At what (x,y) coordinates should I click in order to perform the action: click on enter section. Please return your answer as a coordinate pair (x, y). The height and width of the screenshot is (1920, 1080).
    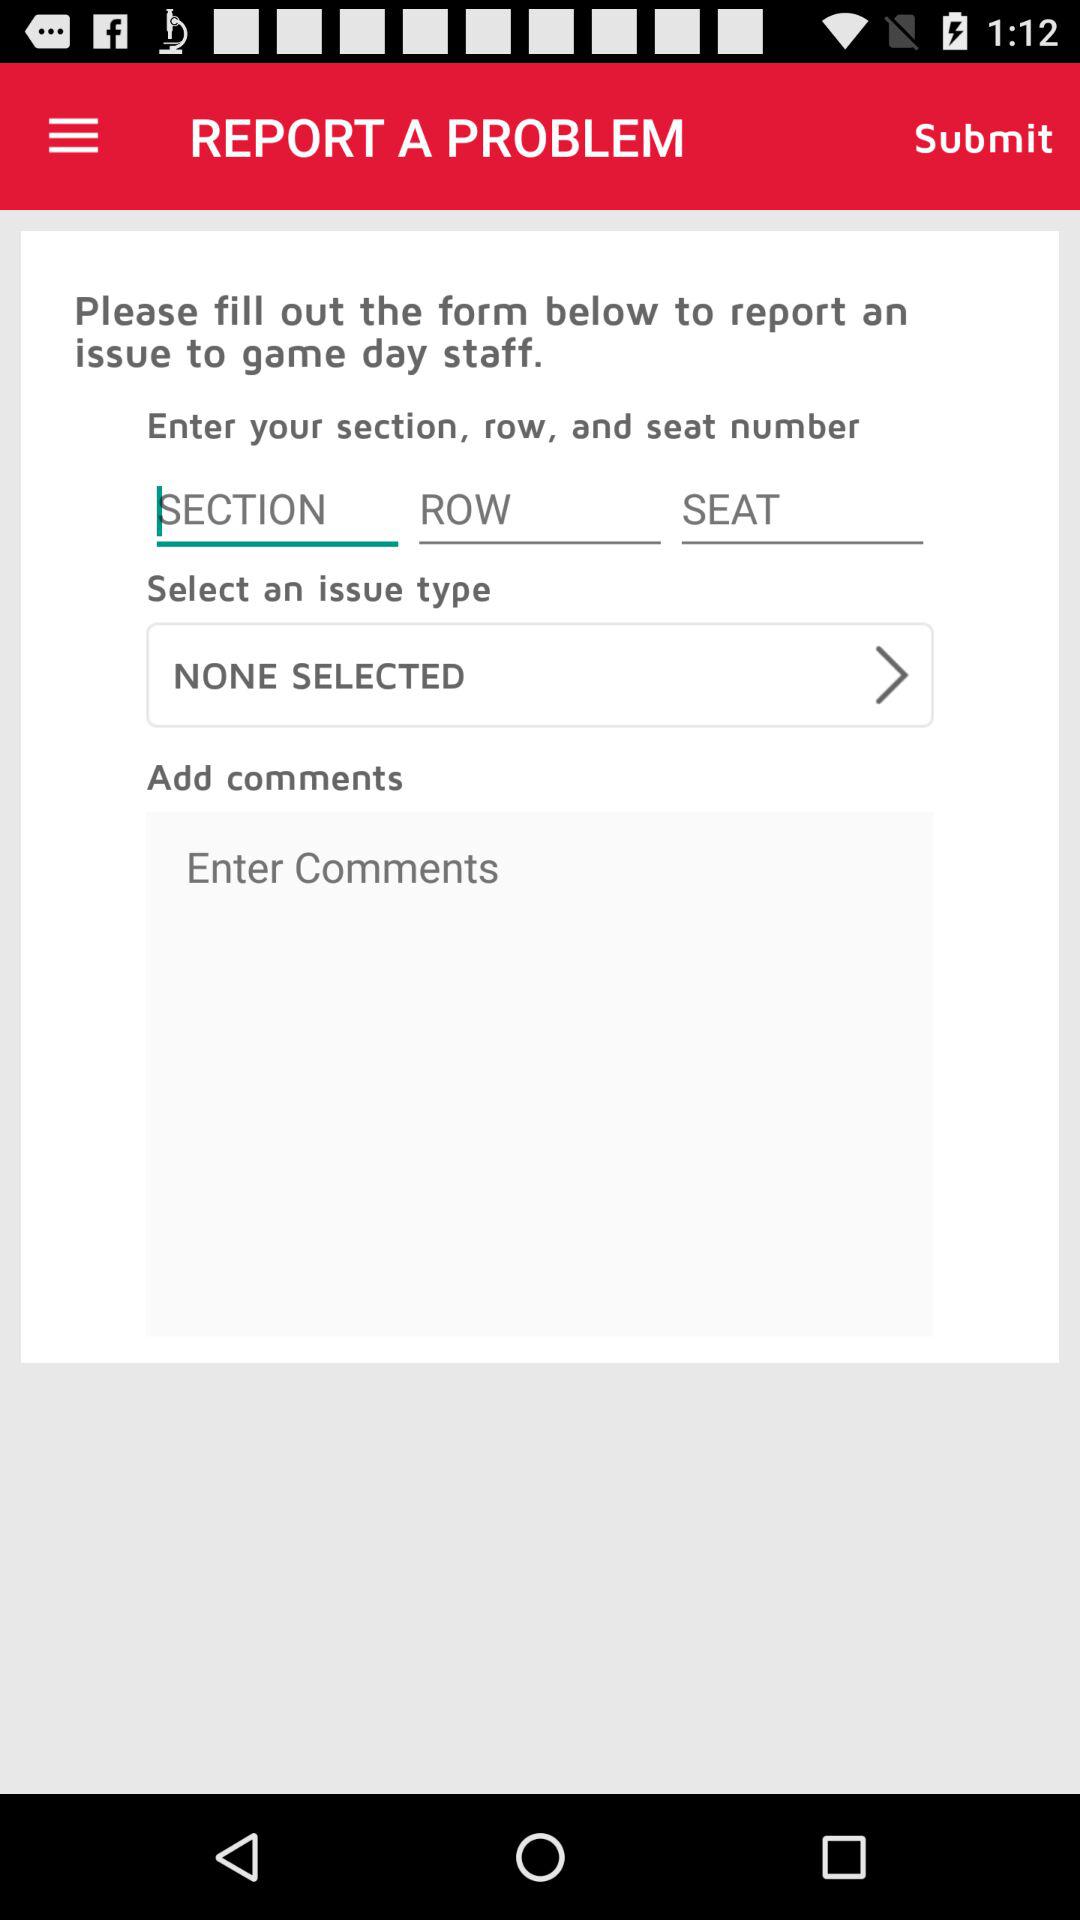
    Looking at the image, I should click on (277, 512).